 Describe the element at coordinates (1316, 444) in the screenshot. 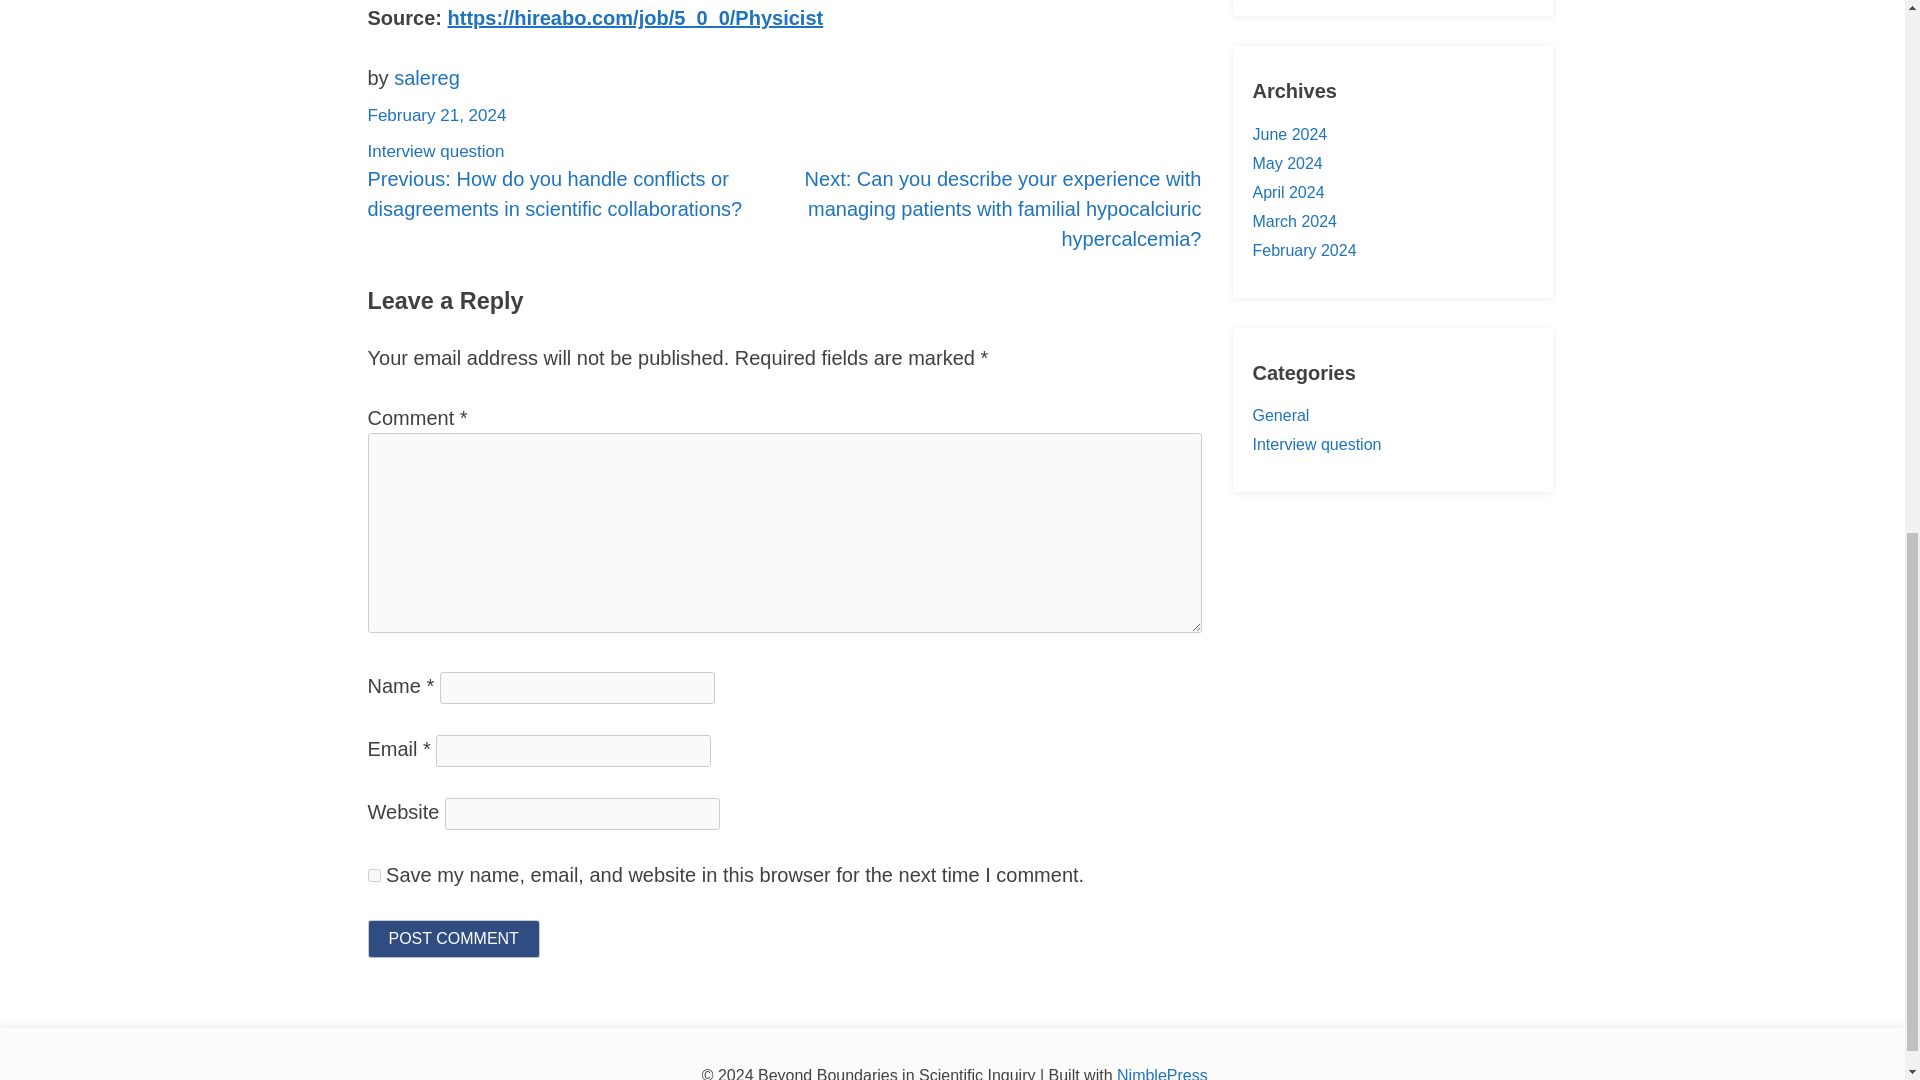

I see `Interview question` at that location.